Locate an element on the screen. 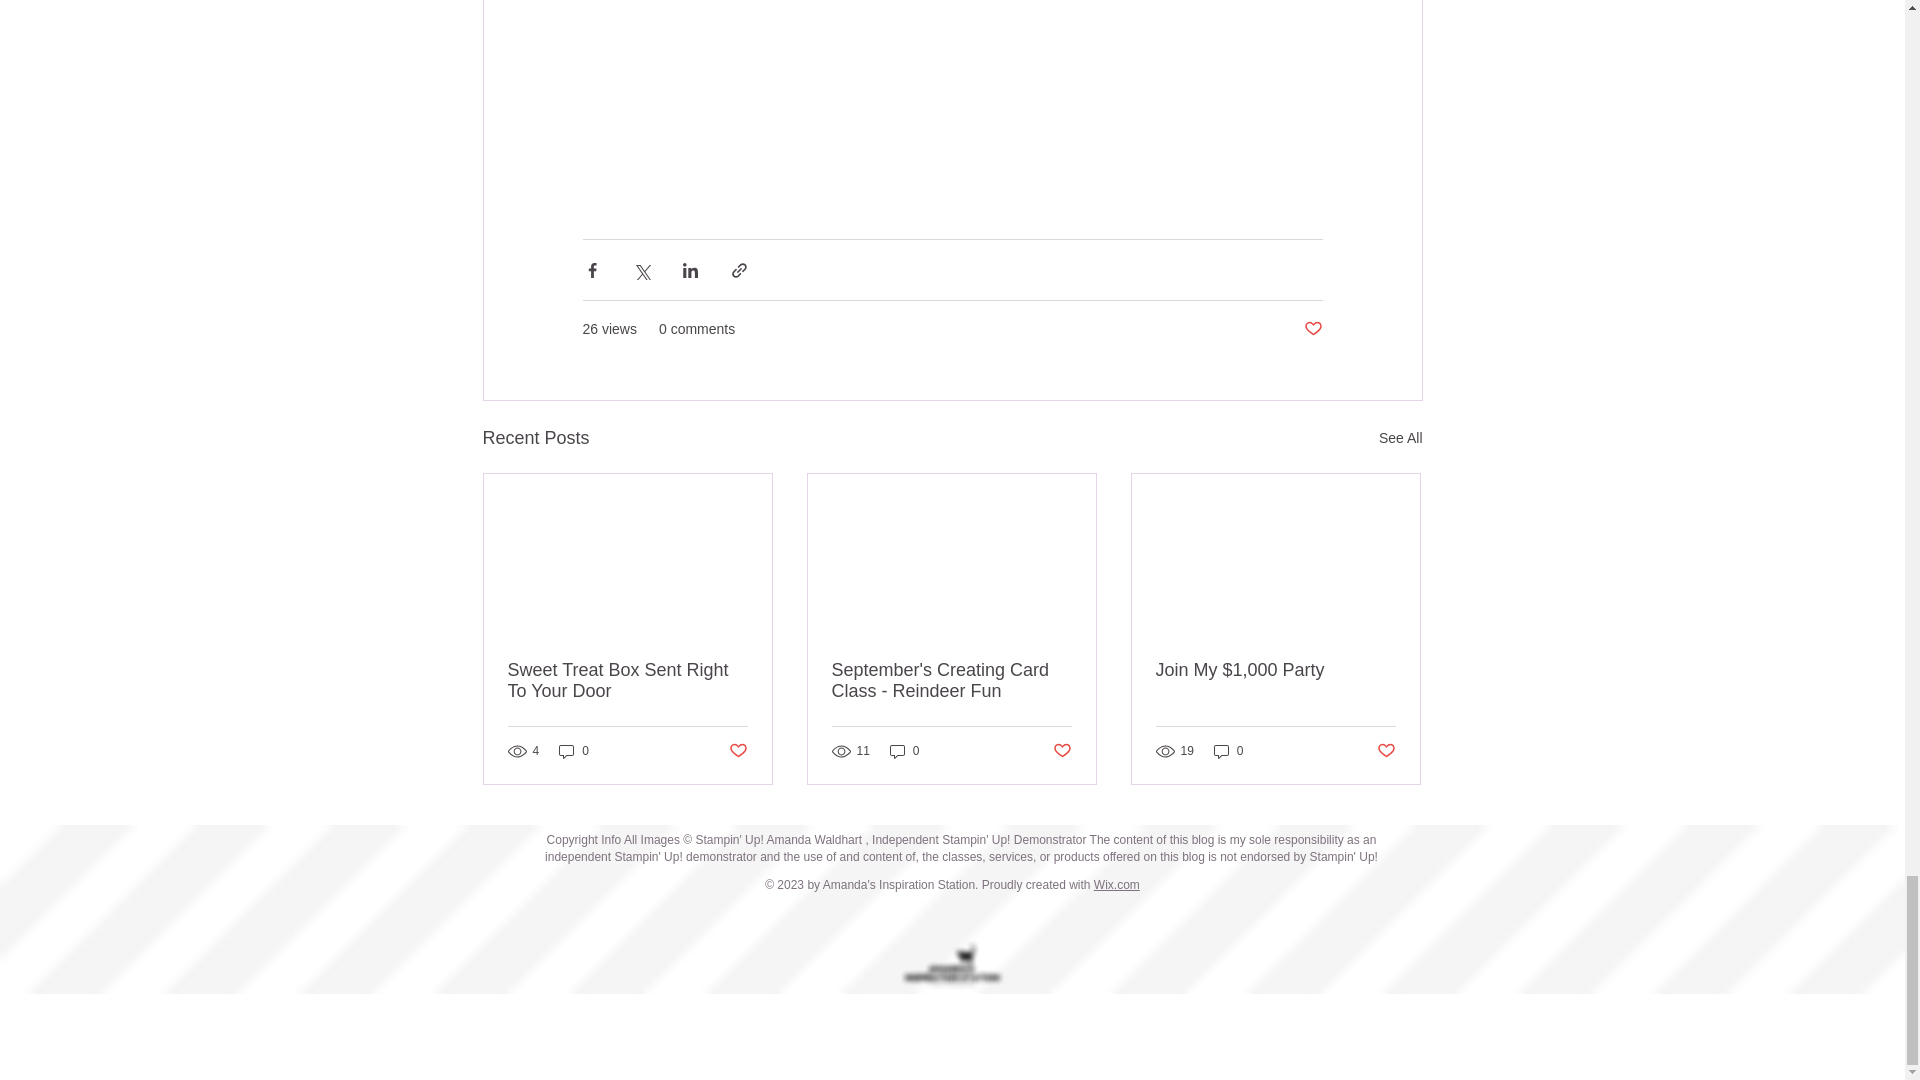 The width and height of the screenshot is (1920, 1080). Post not marked as liked is located at coordinates (1312, 329).